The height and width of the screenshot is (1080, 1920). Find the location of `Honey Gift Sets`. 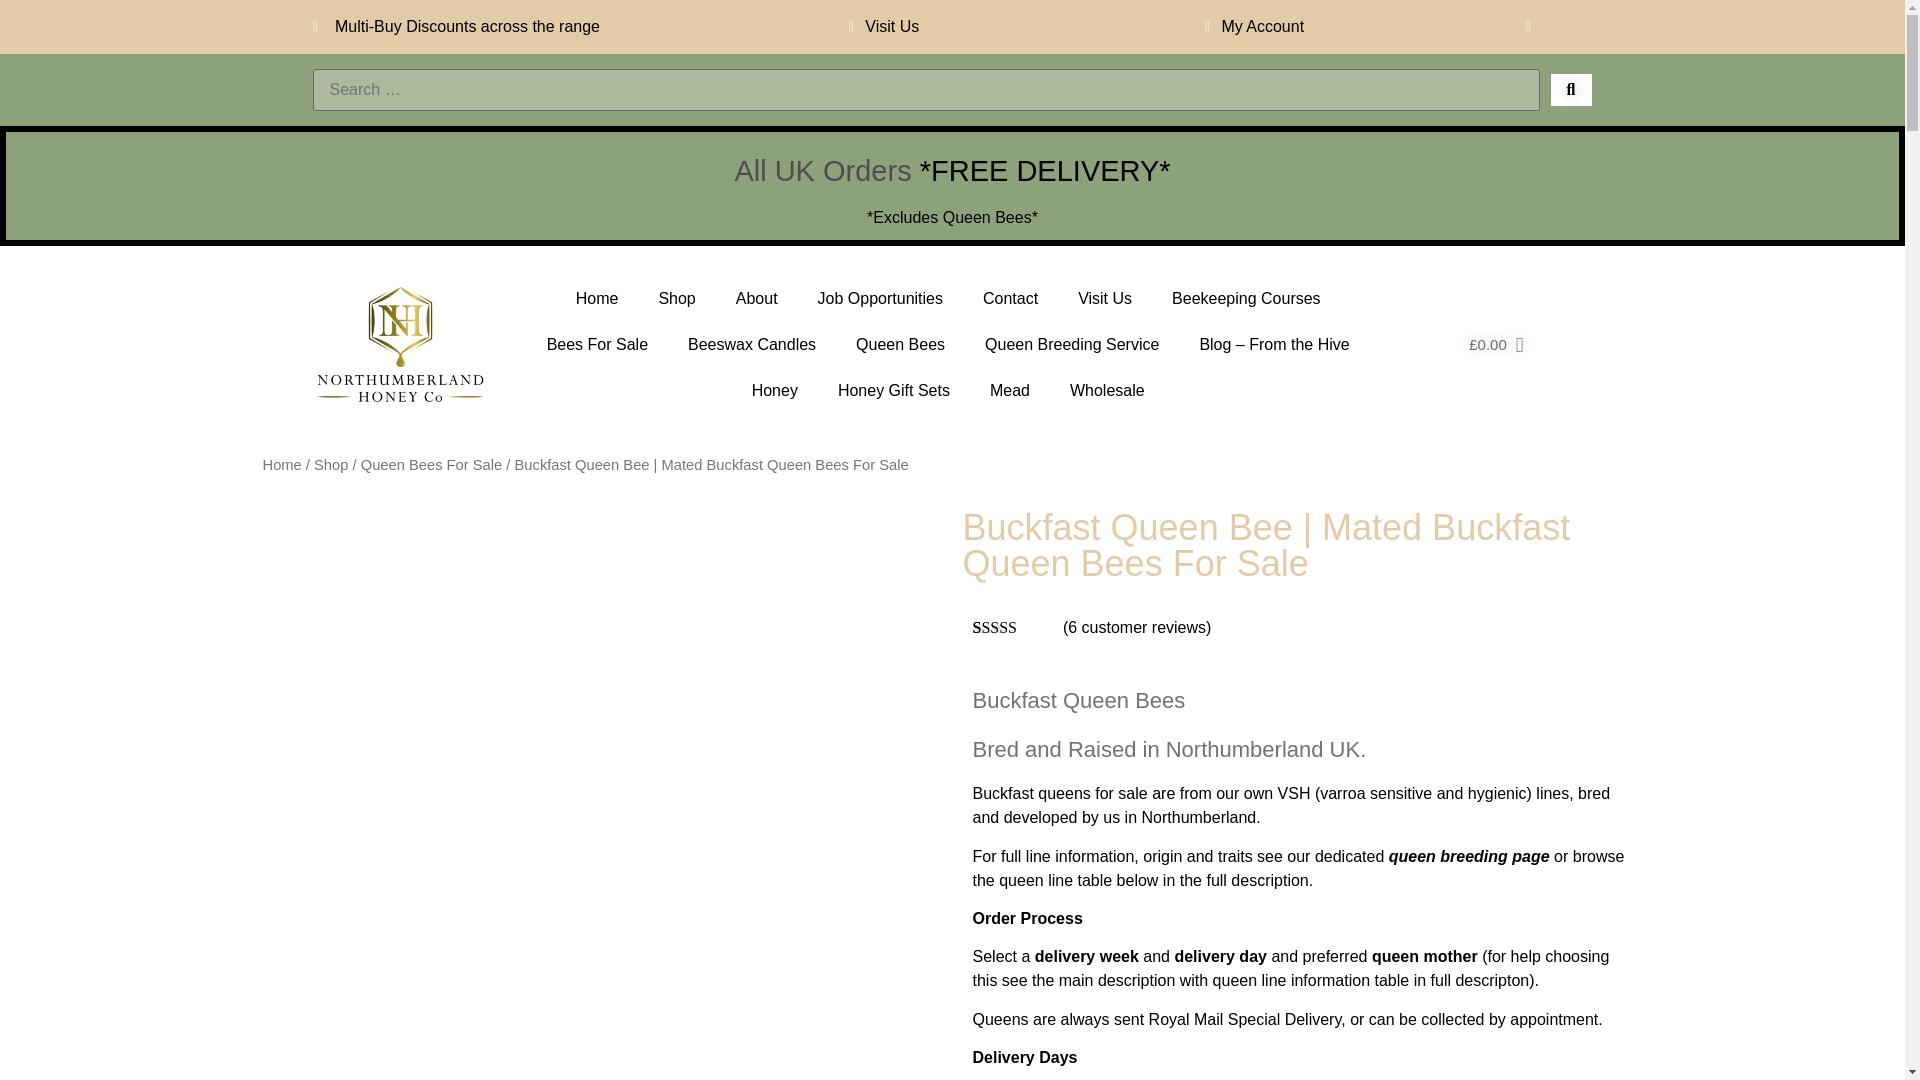

Honey Gift Sets is located at coordinates (893, 390).